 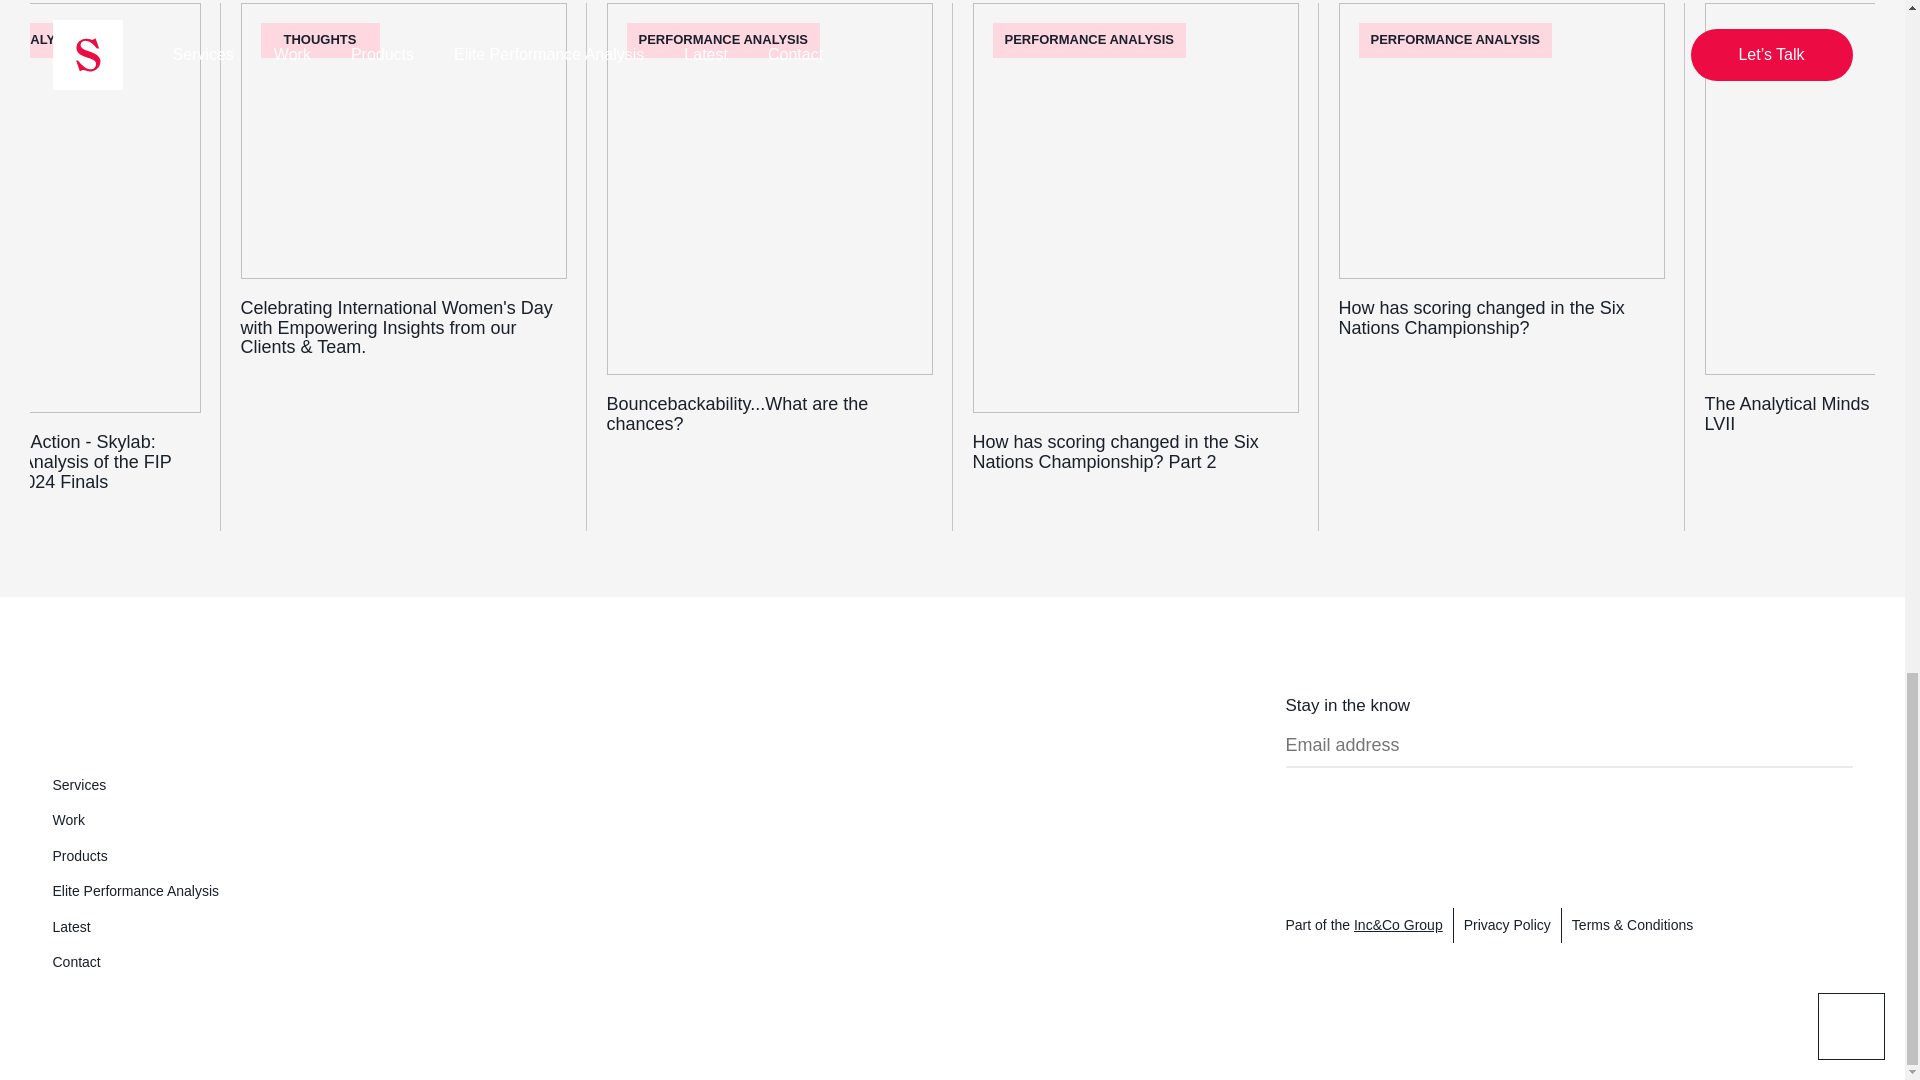 I want to click on linked-in, so click(x=1330, y=819).